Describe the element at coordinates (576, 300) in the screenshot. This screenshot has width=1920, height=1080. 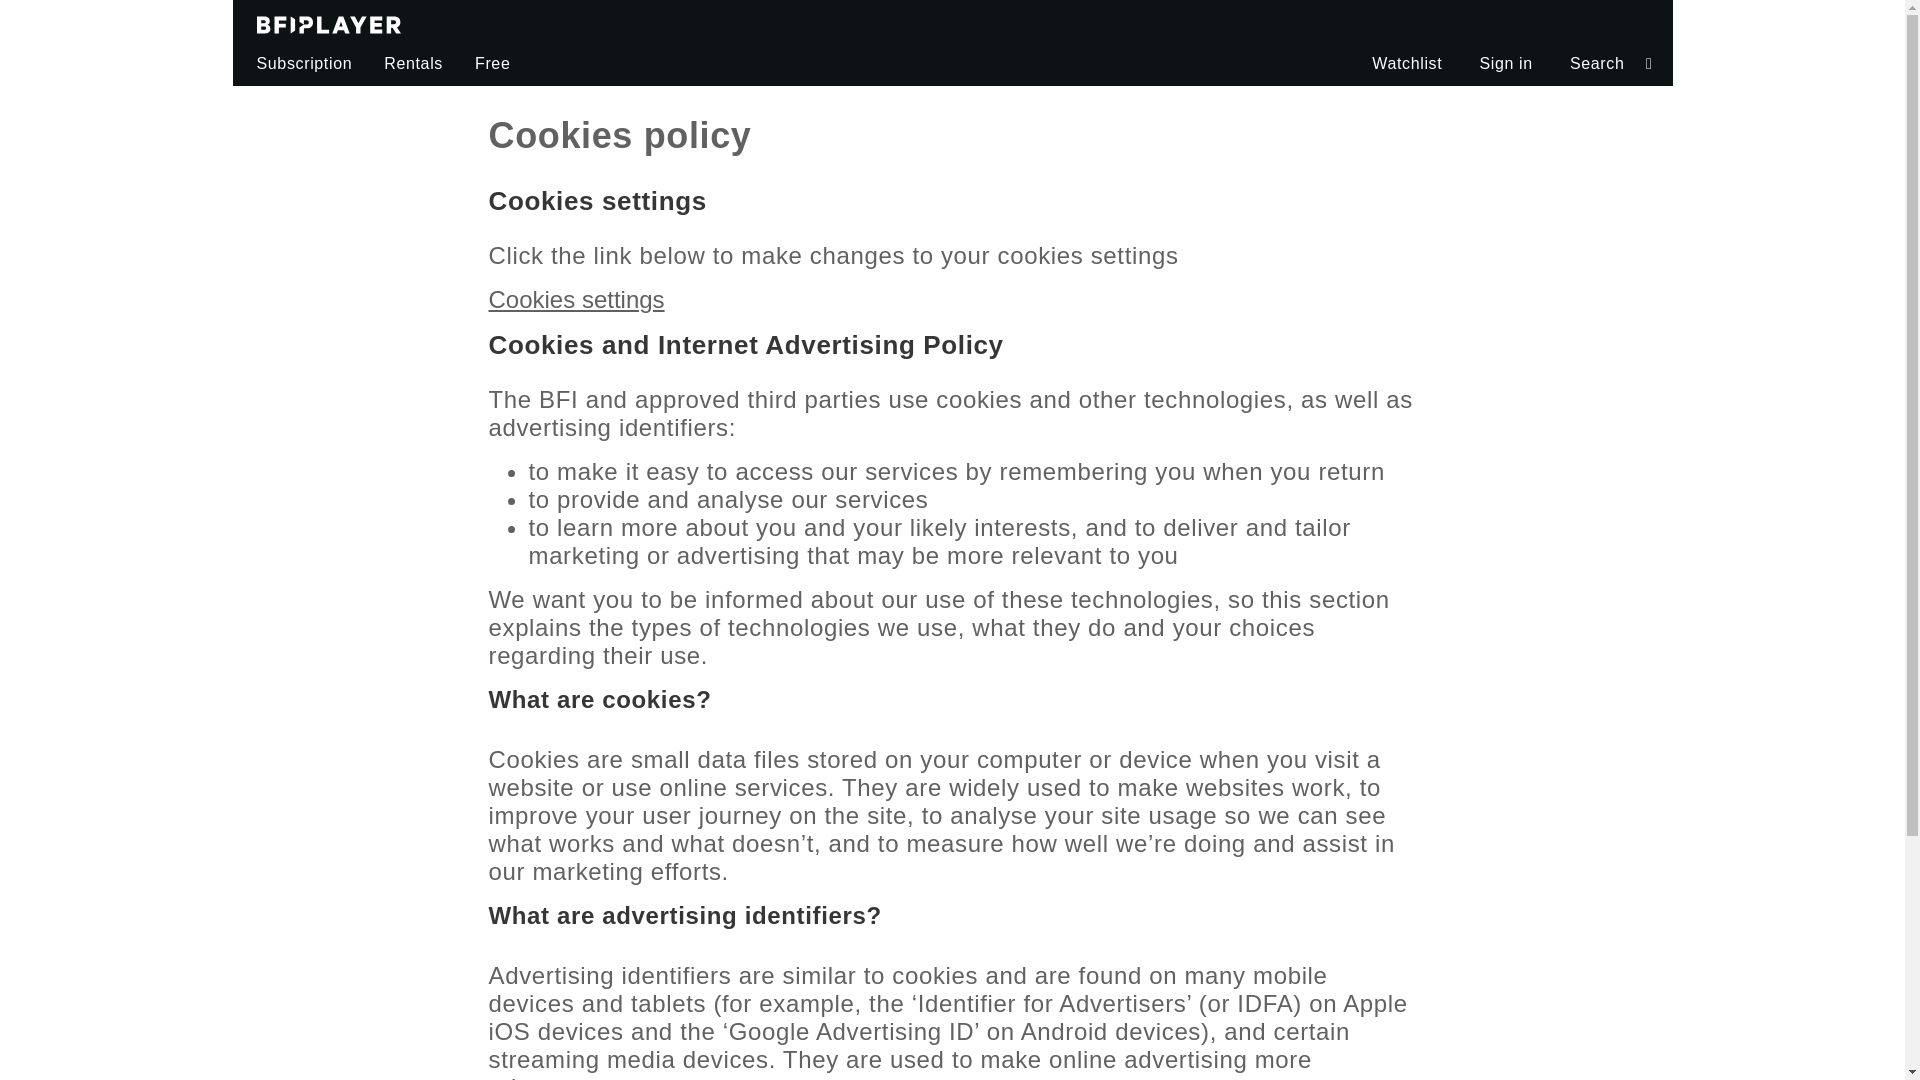
I see `Cookies settings` at that location.